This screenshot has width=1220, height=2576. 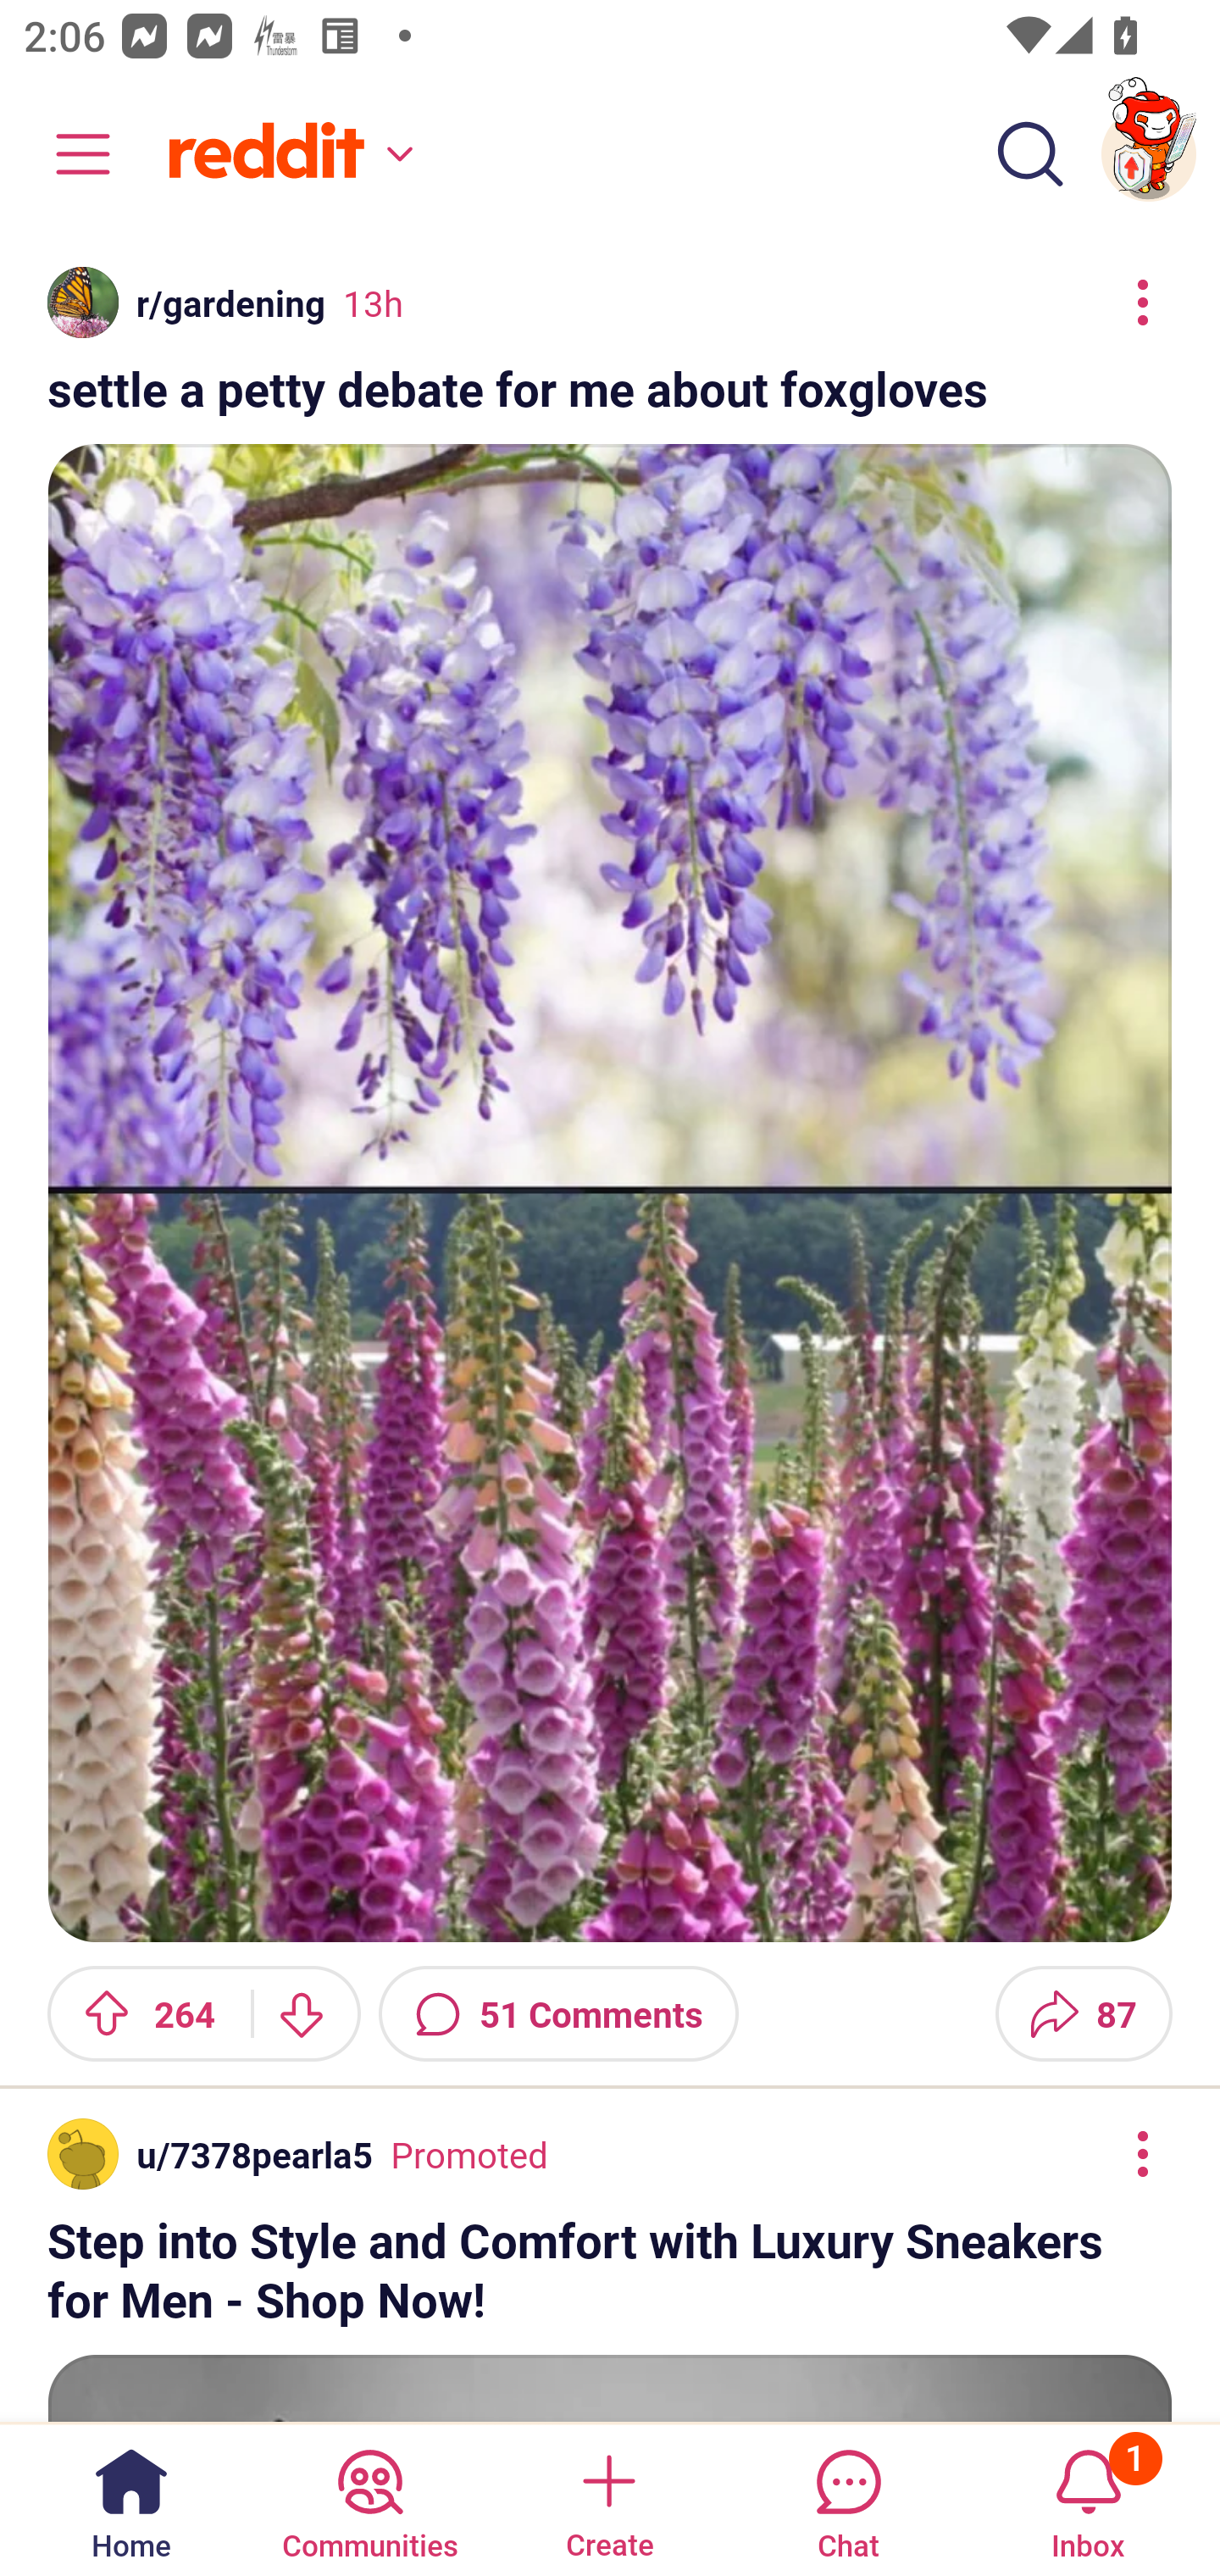 What do you see at coordinates (1030, 154) in the screenshot?
I see `Search` at bounding box center [1030, 154].